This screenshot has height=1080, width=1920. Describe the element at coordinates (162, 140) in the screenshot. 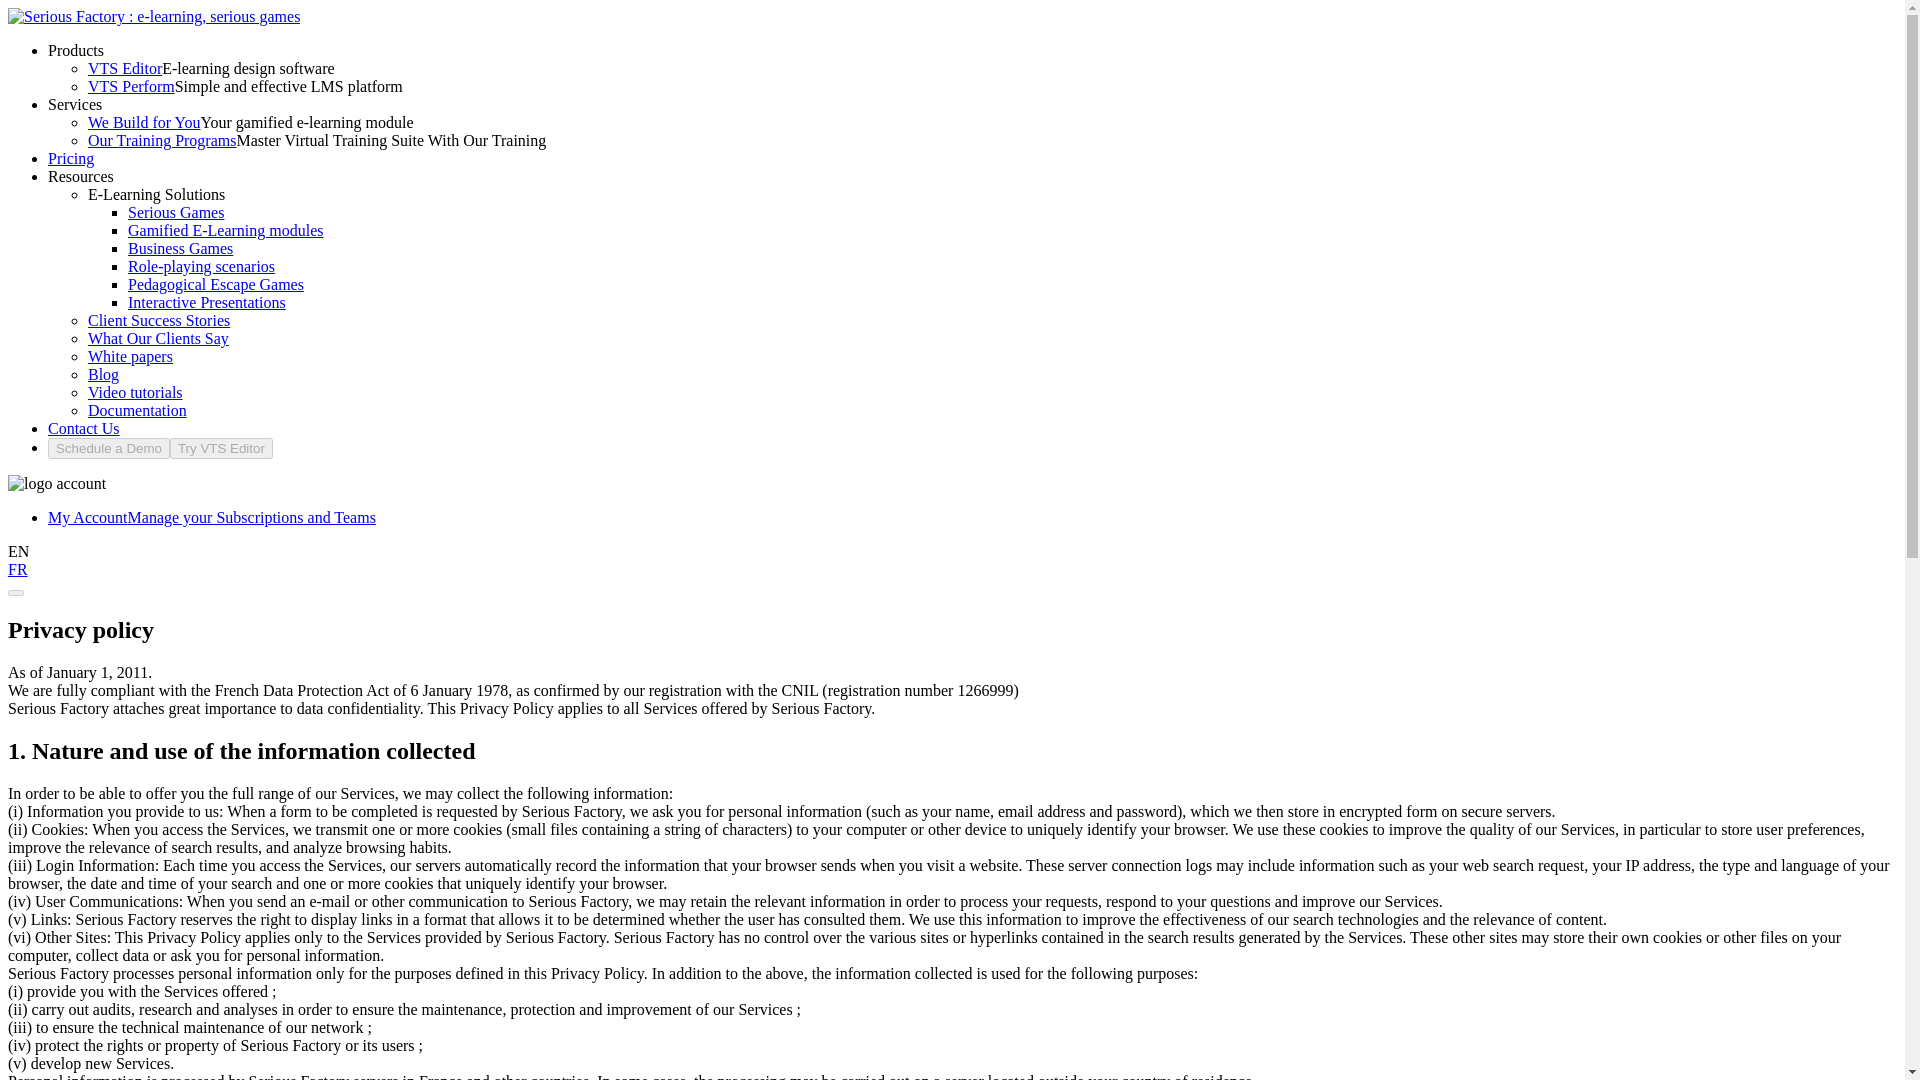

I see `Our Training Programs` at that location.